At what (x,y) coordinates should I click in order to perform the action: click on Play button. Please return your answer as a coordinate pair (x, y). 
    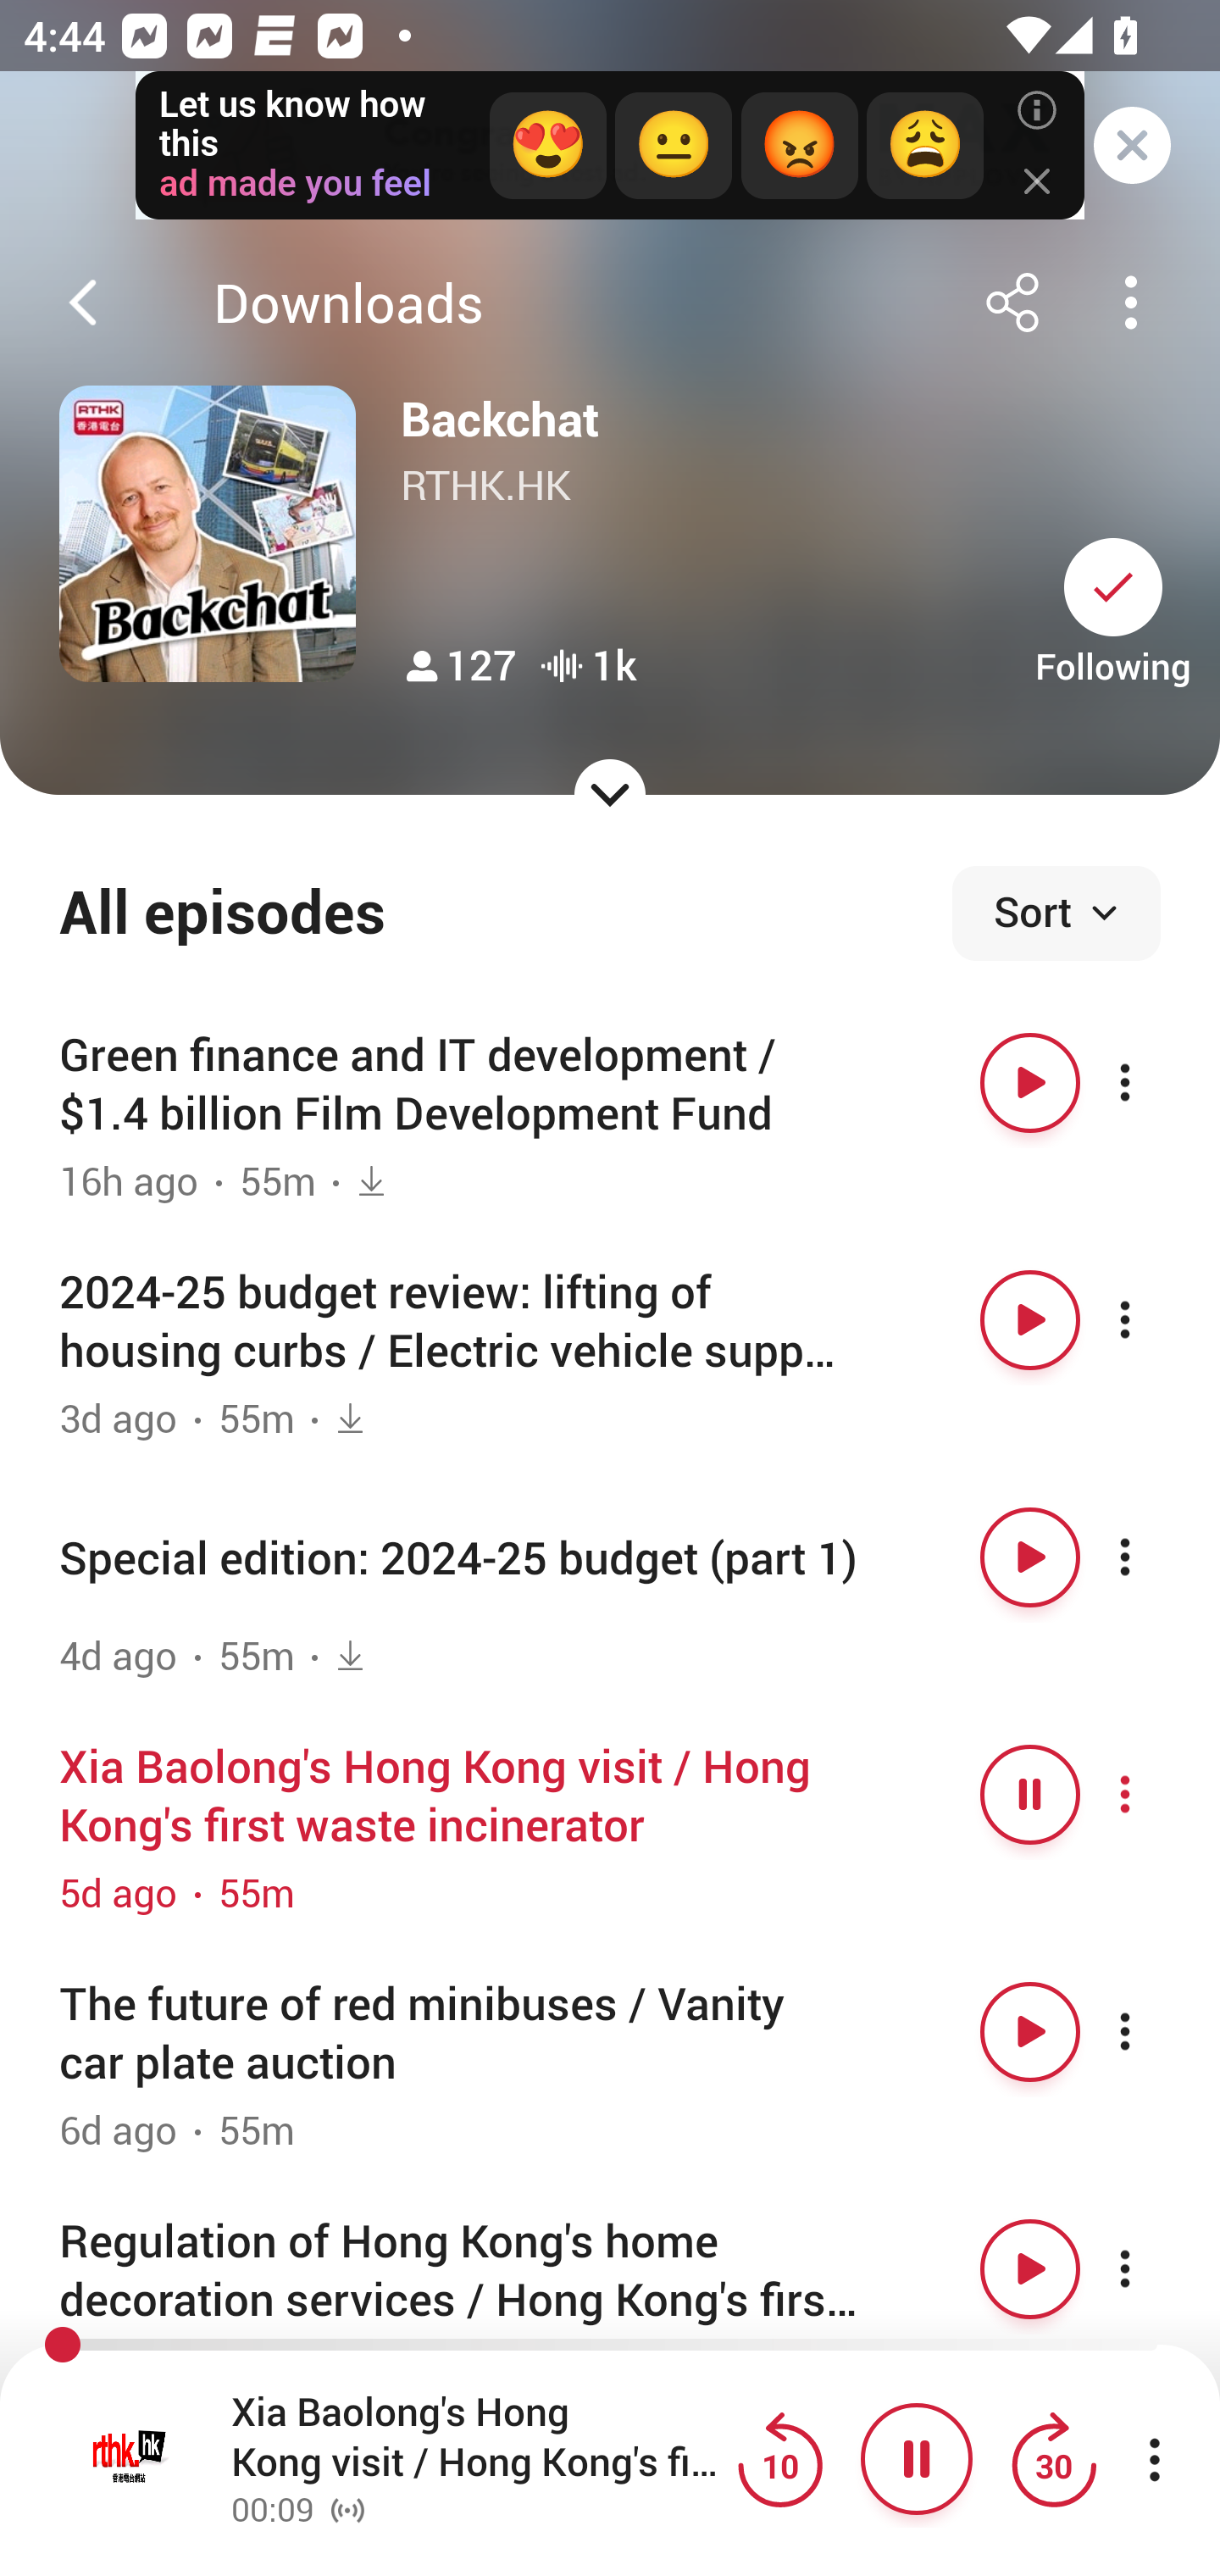
    Looking at the image, I should click on (1030, 1557).